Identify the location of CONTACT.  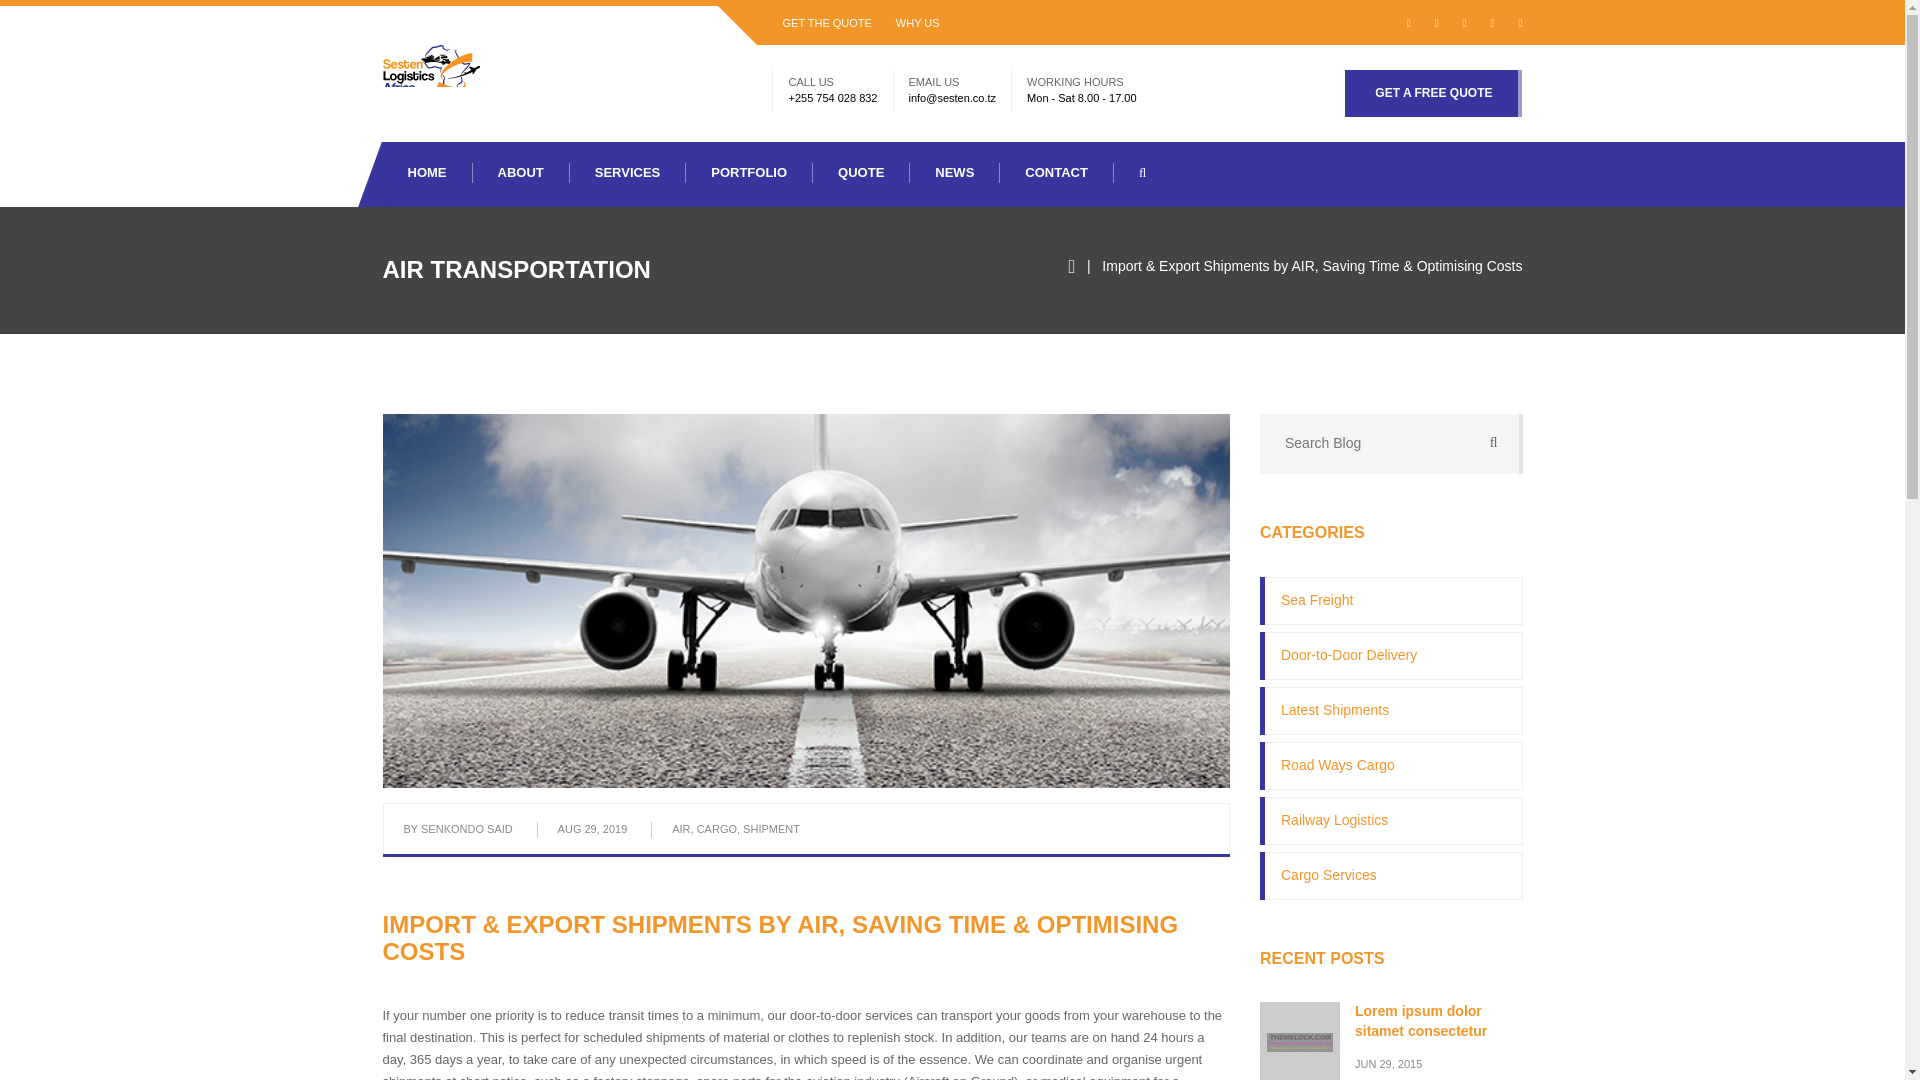
(1056, 172).